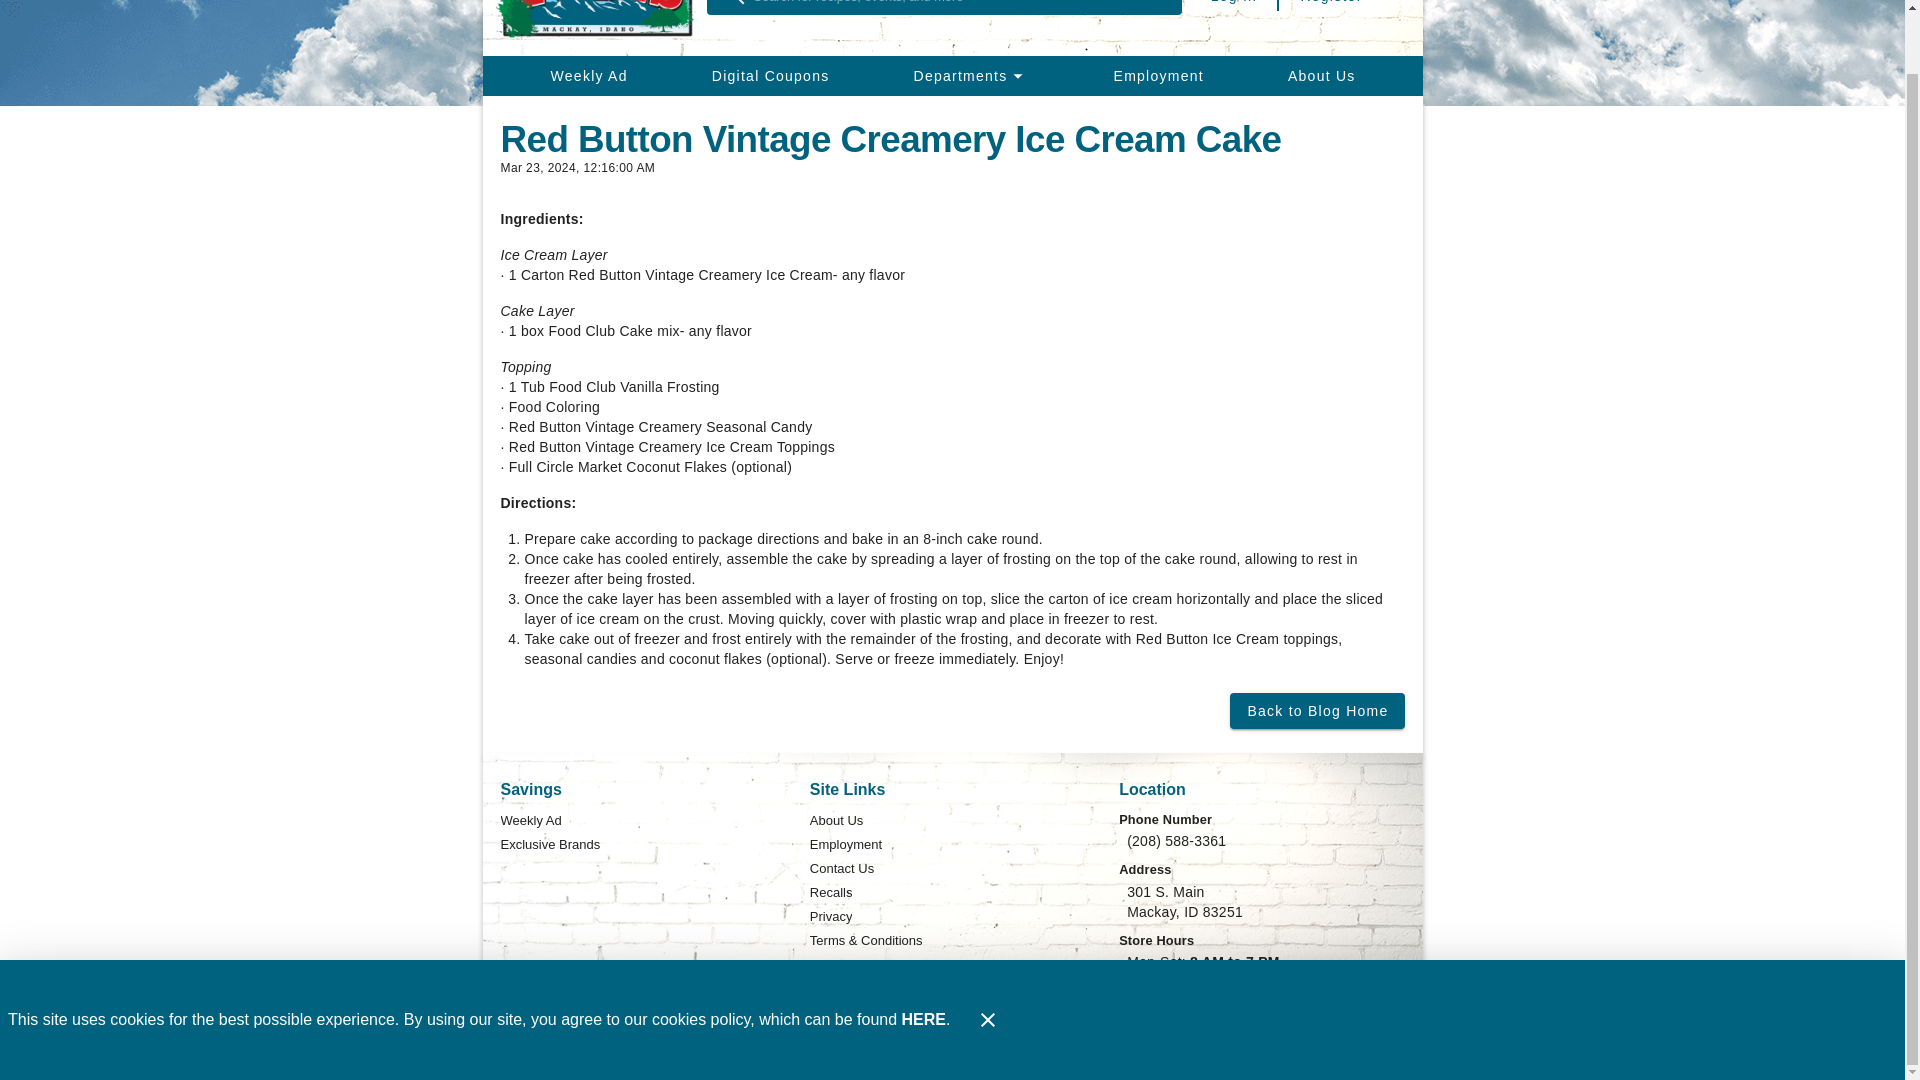 The height and width of the screenshot is (1080, 1920). Describe the element at coordinates (842, 869) in the screenshot. I see `Contact Us` at that location.